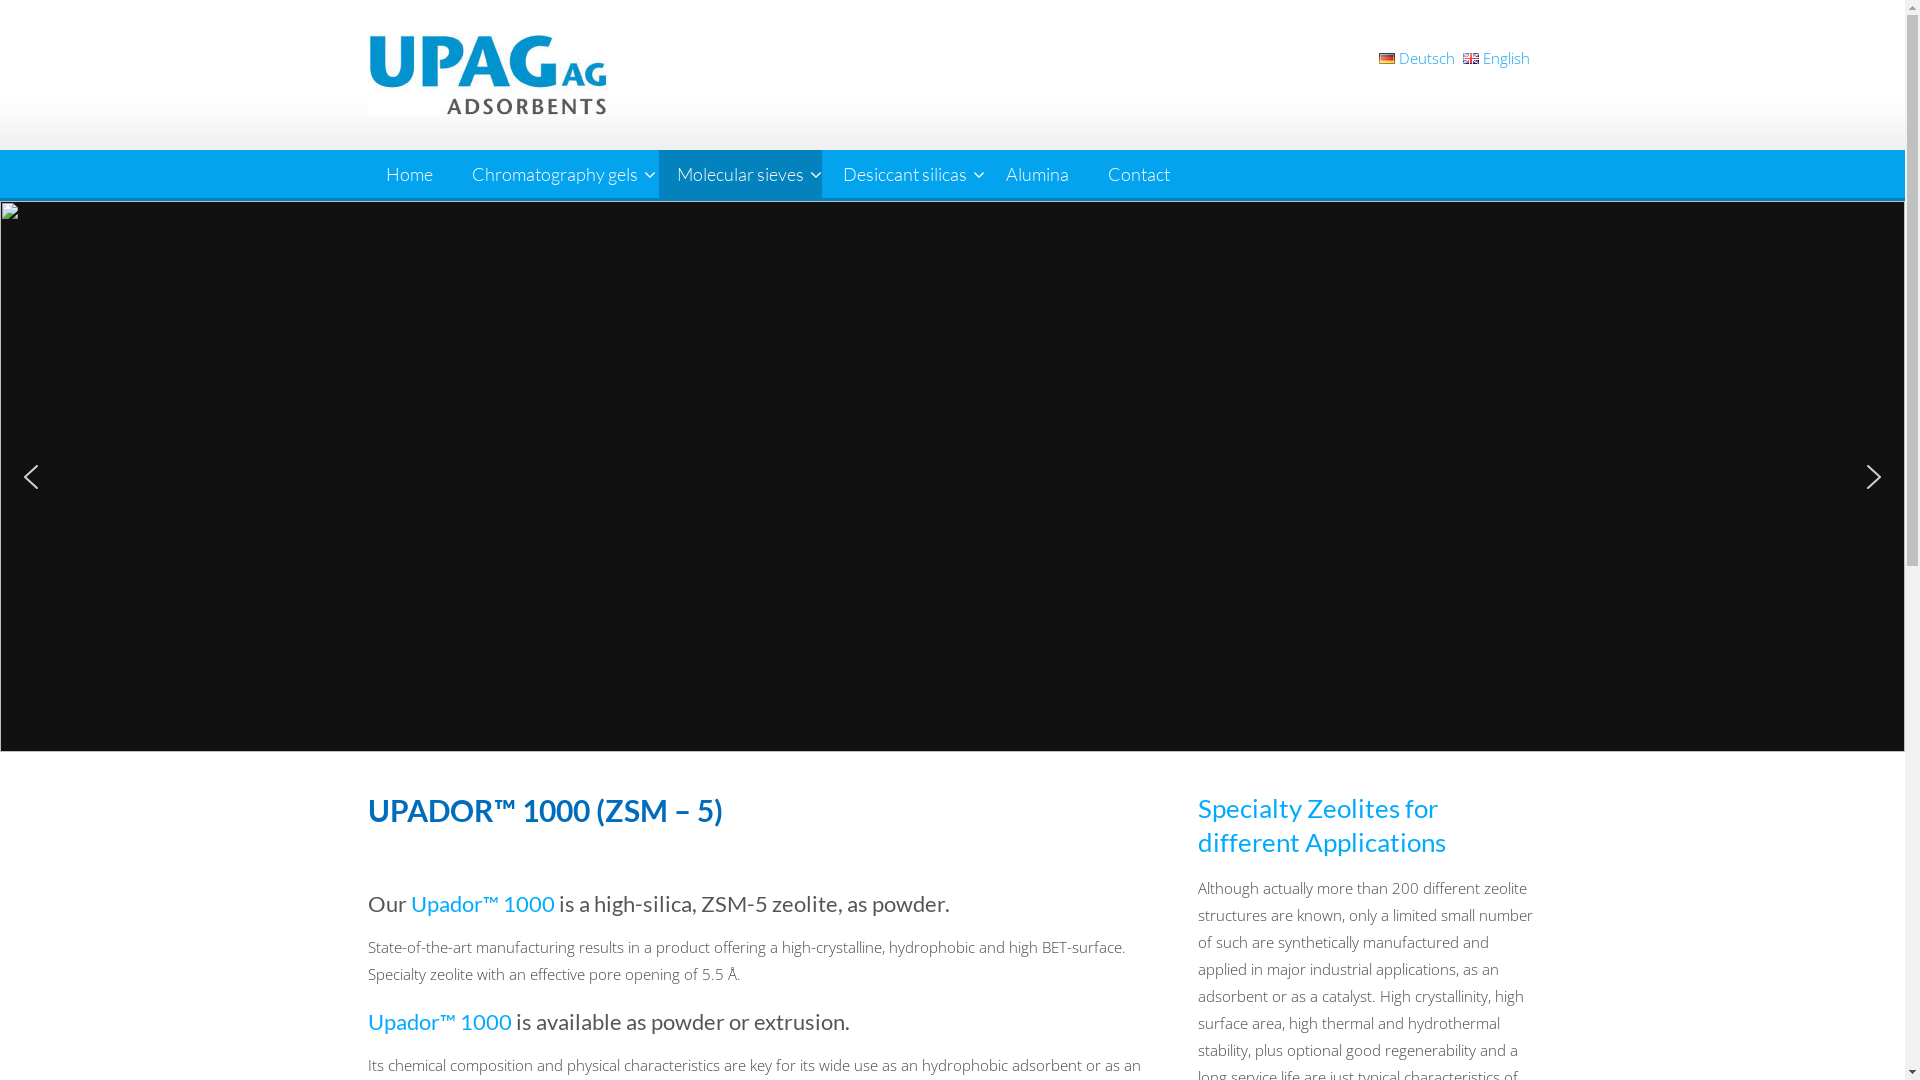  I want to click on Chromatography gels, so click(555, 174).